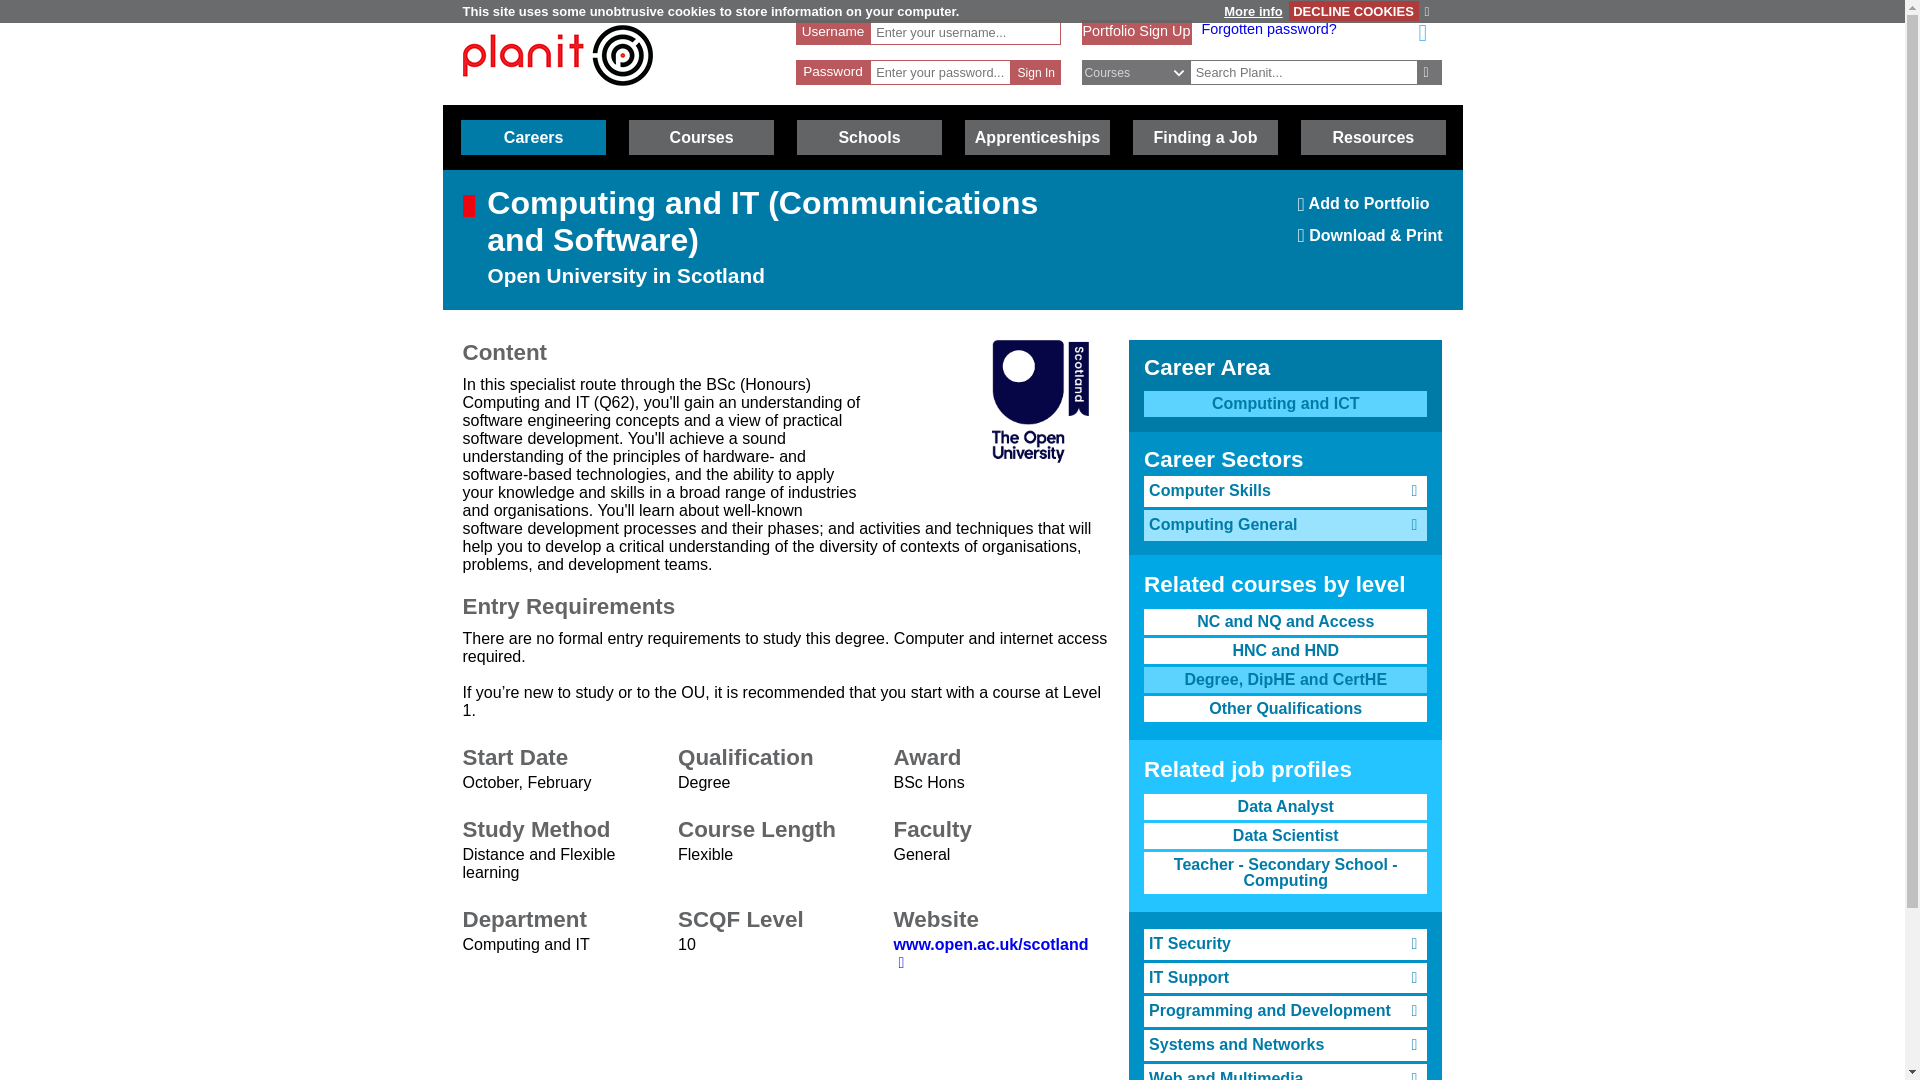  What do you see at coordinates (1136, 30) in the screenshot?
I see `Portfolio Sign Up` at bounding box center [1136, 30].